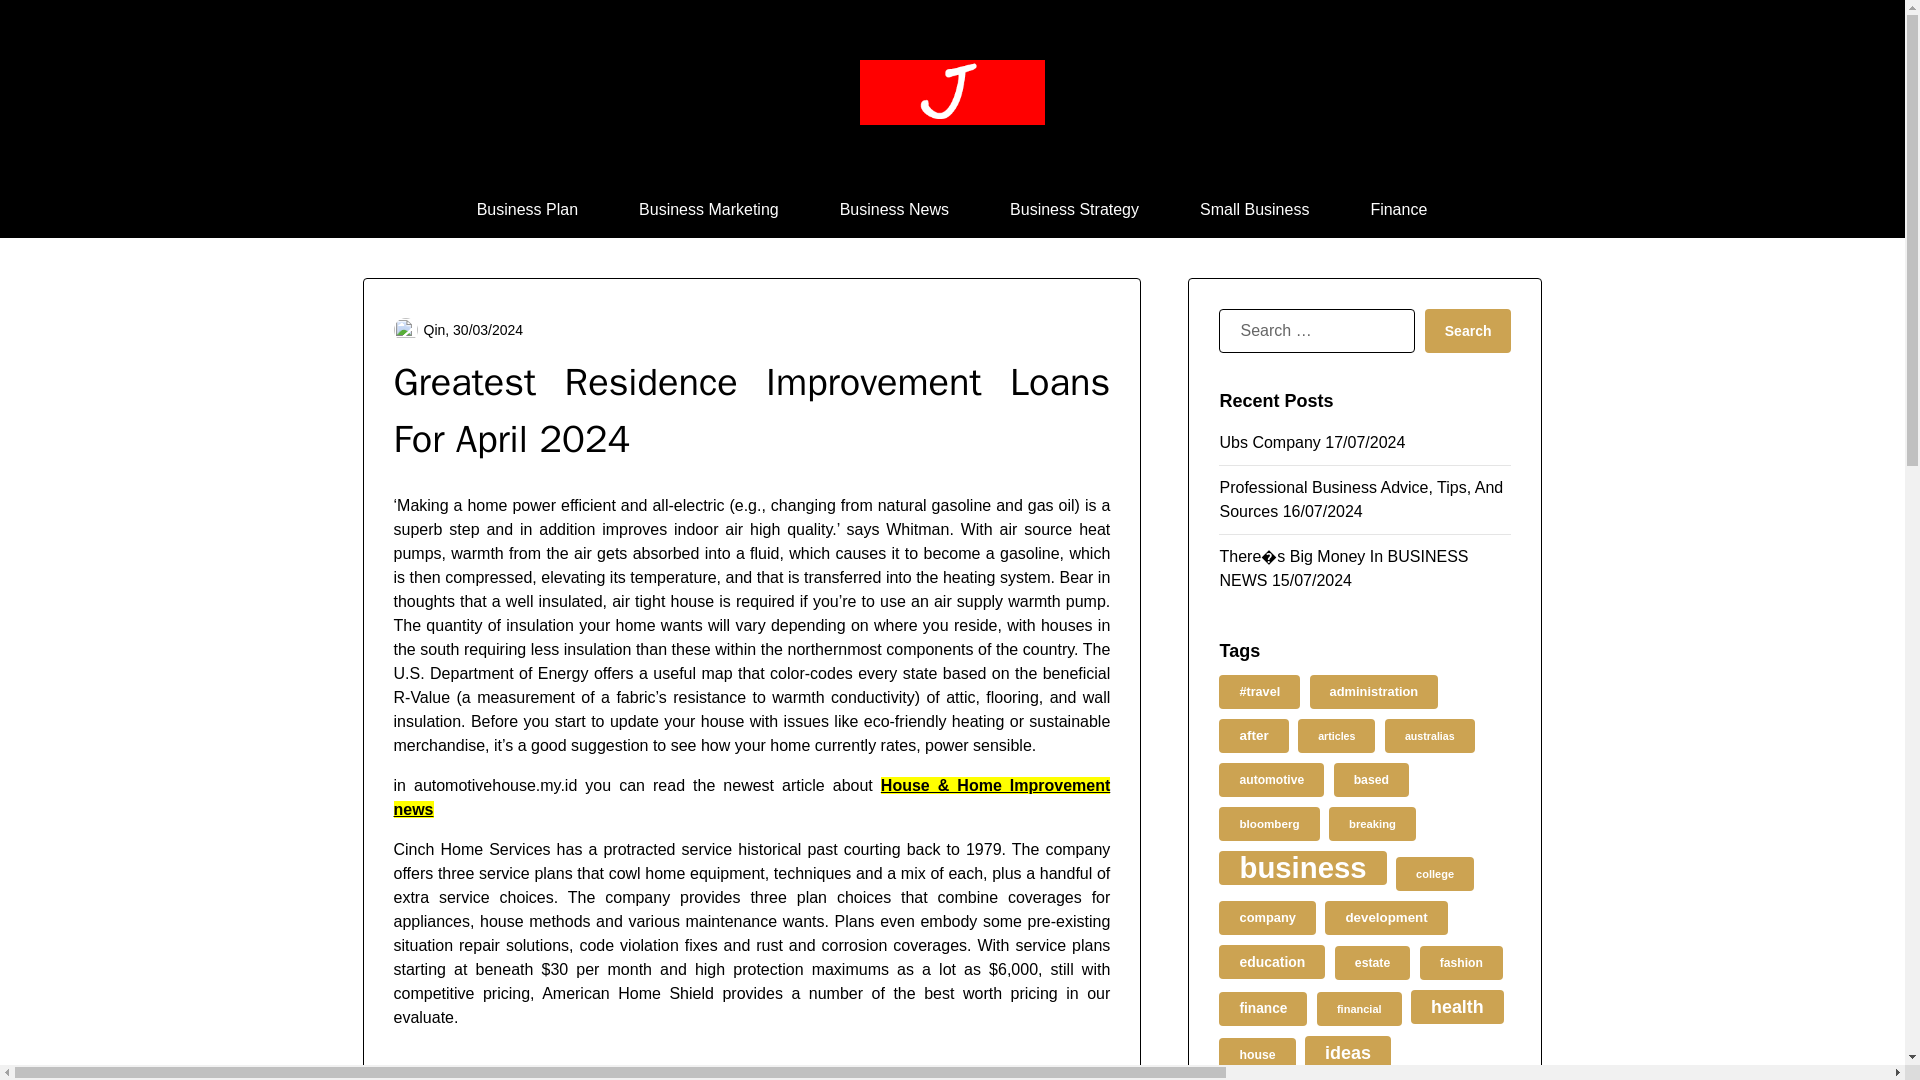 This screenshot has width=1920, height=1080. What do you see at coordinates (1254, 736) in the screenshot?
I see `after` at bounding box center [1254, 736].